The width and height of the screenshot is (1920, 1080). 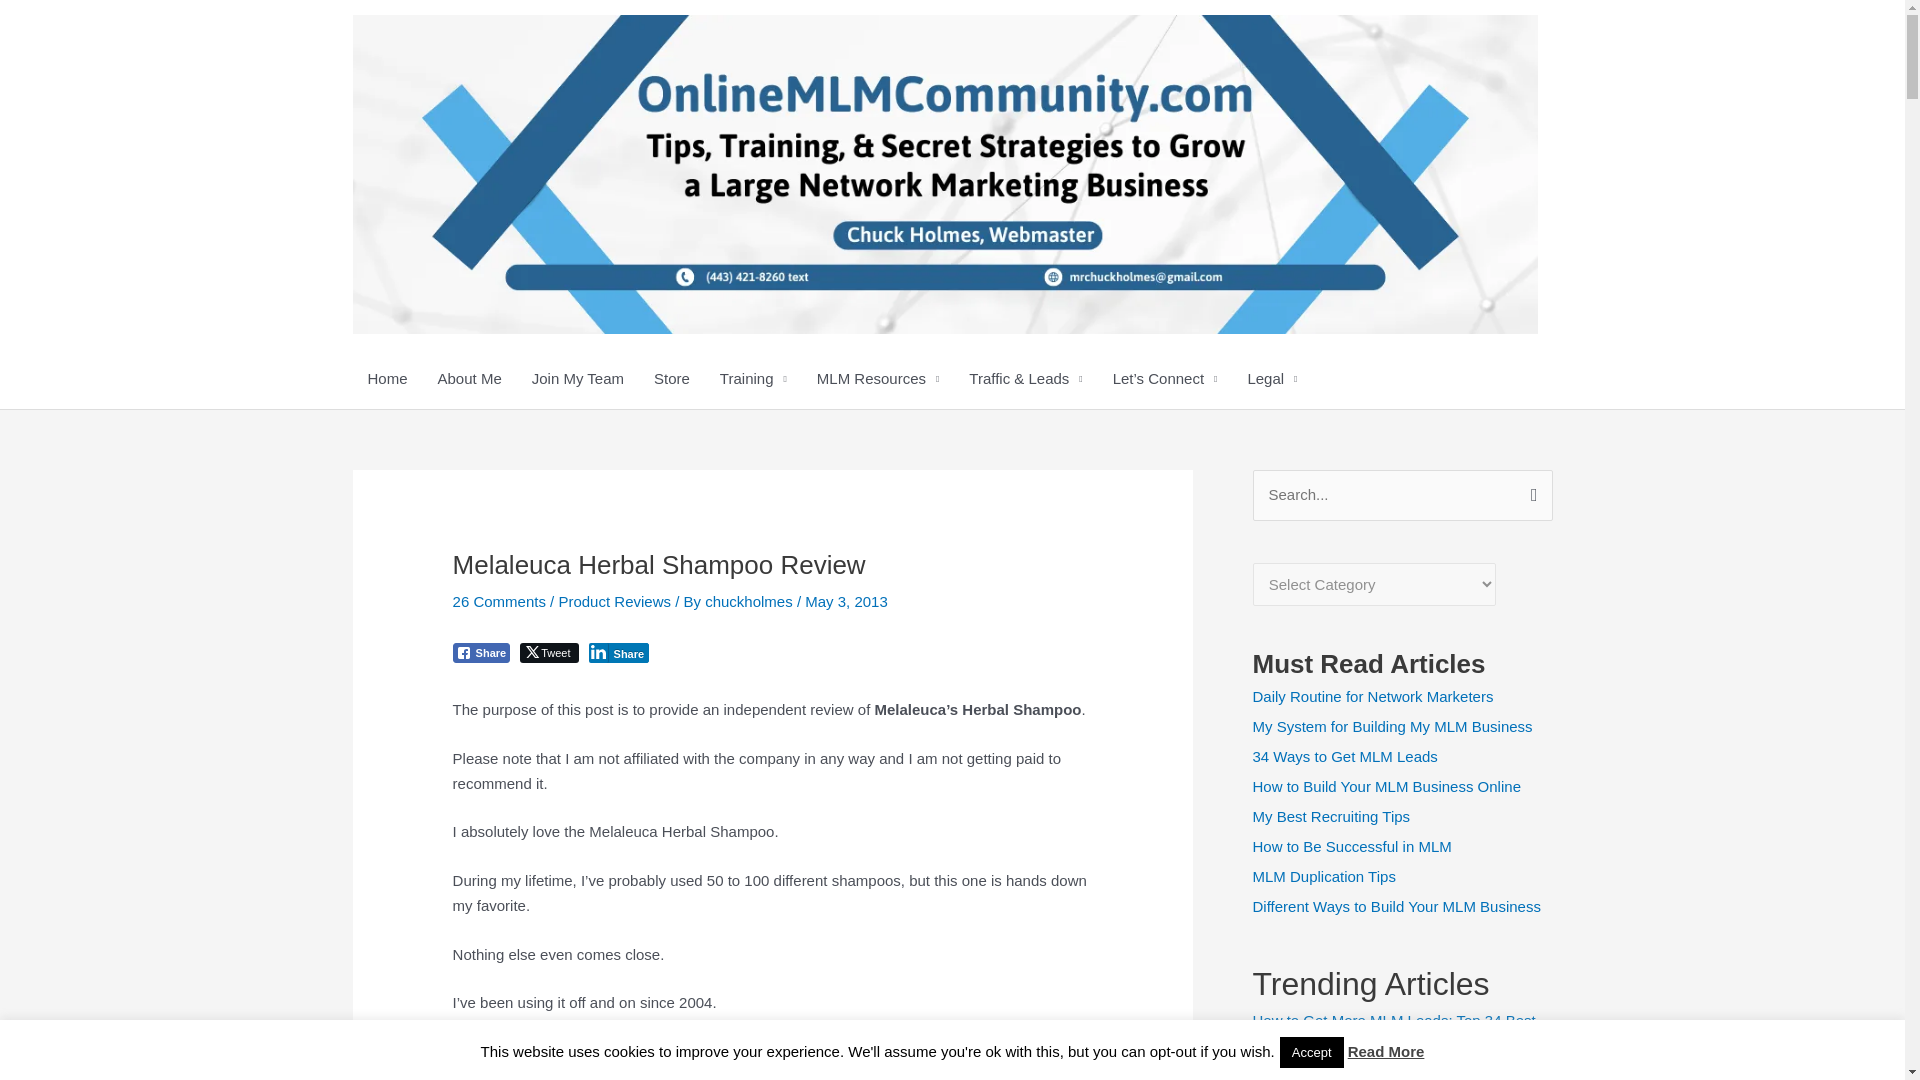 What do you see at coordinates (620, 652) in the screenshot?
I see `Share` at bounding box center [620, 652].